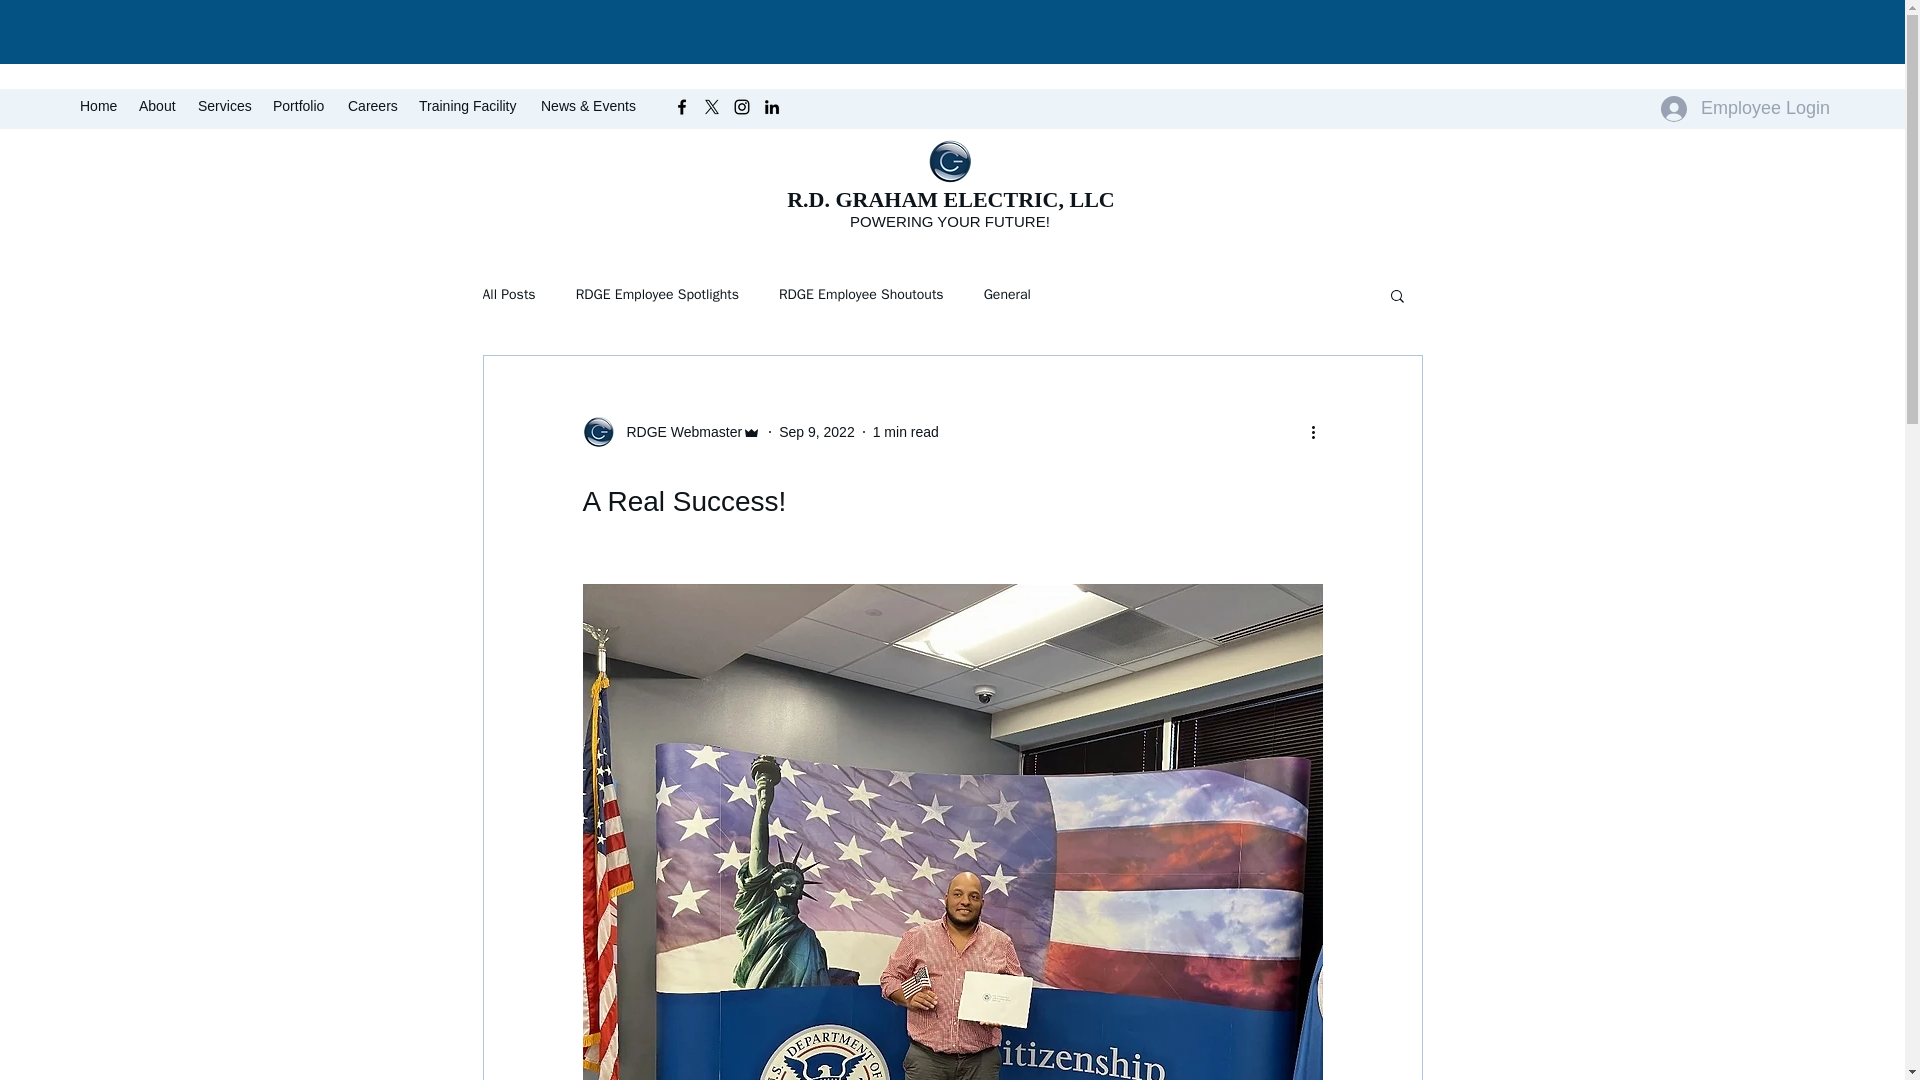  I want to click on Services, so click(226, 105).